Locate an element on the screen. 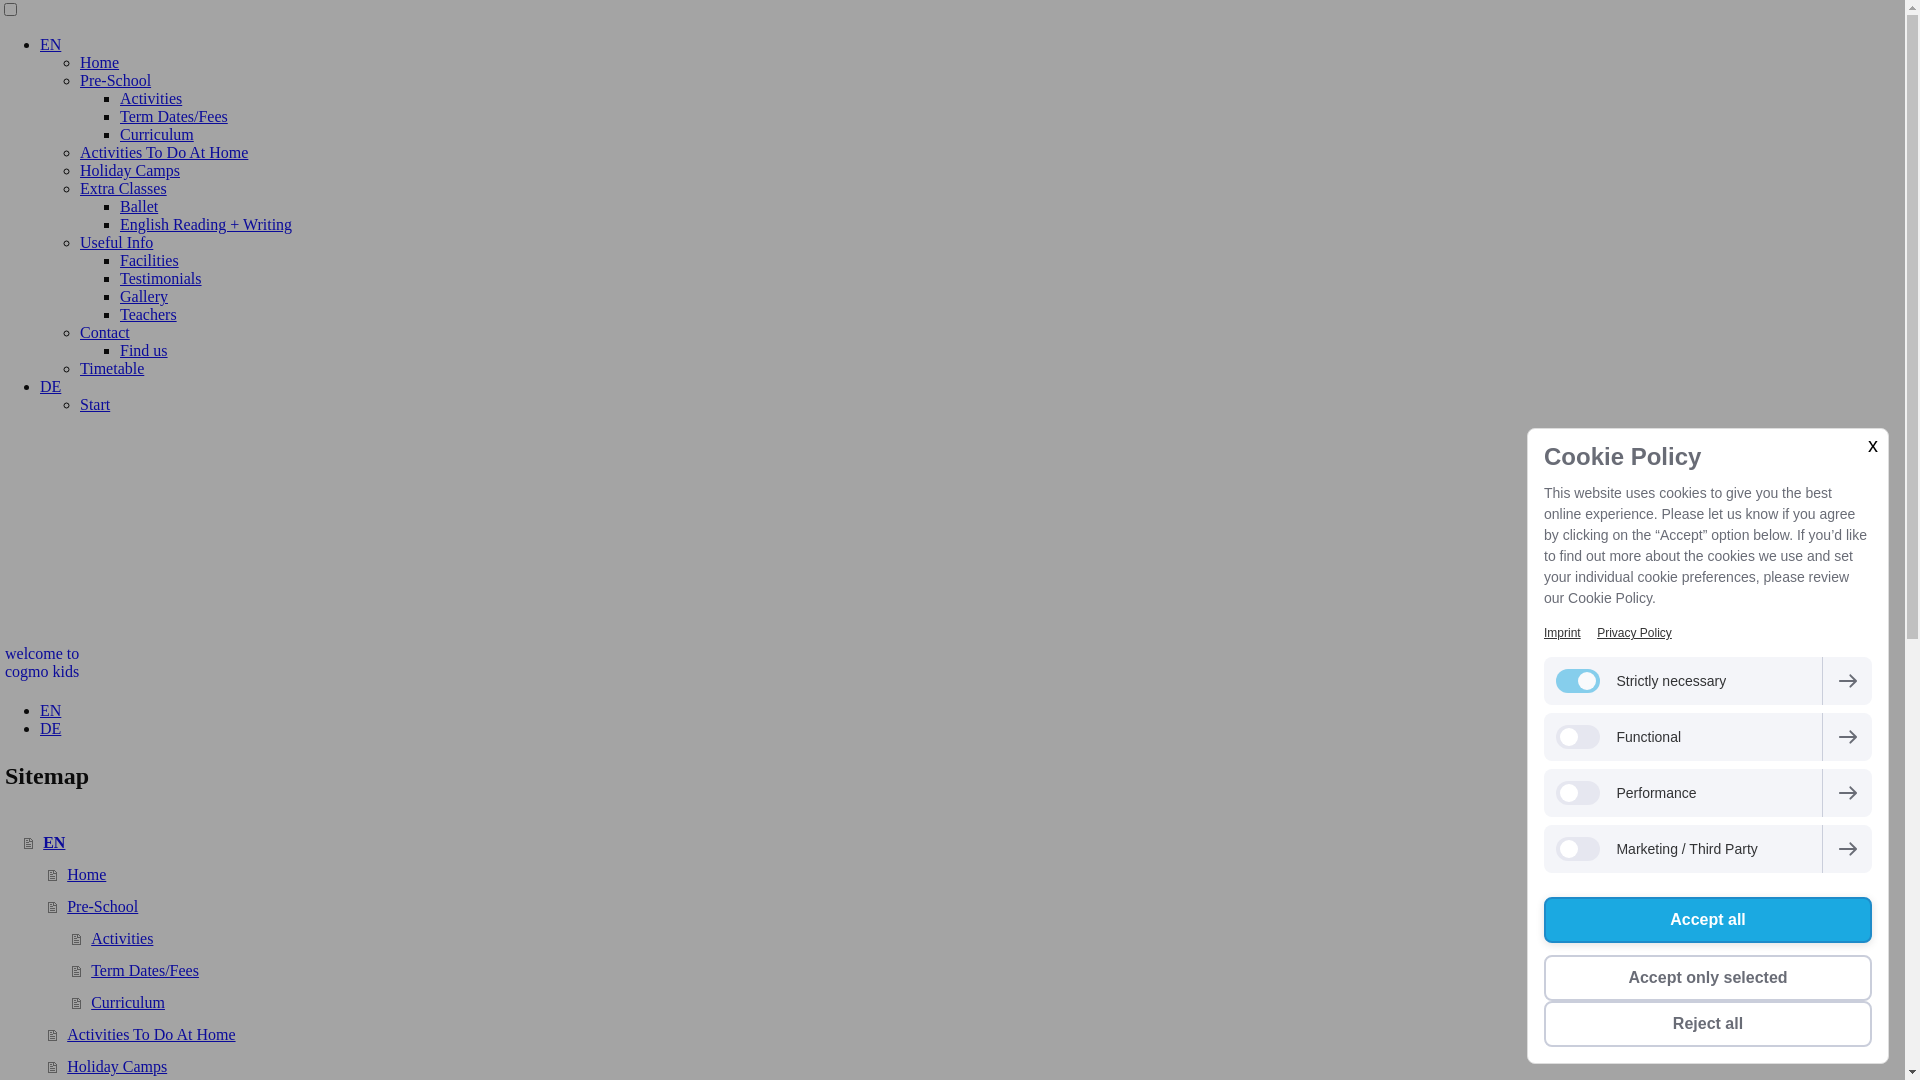 The width and height of the screenshot is (1920, 1080). Timetable is located at coordinates (112, 368).